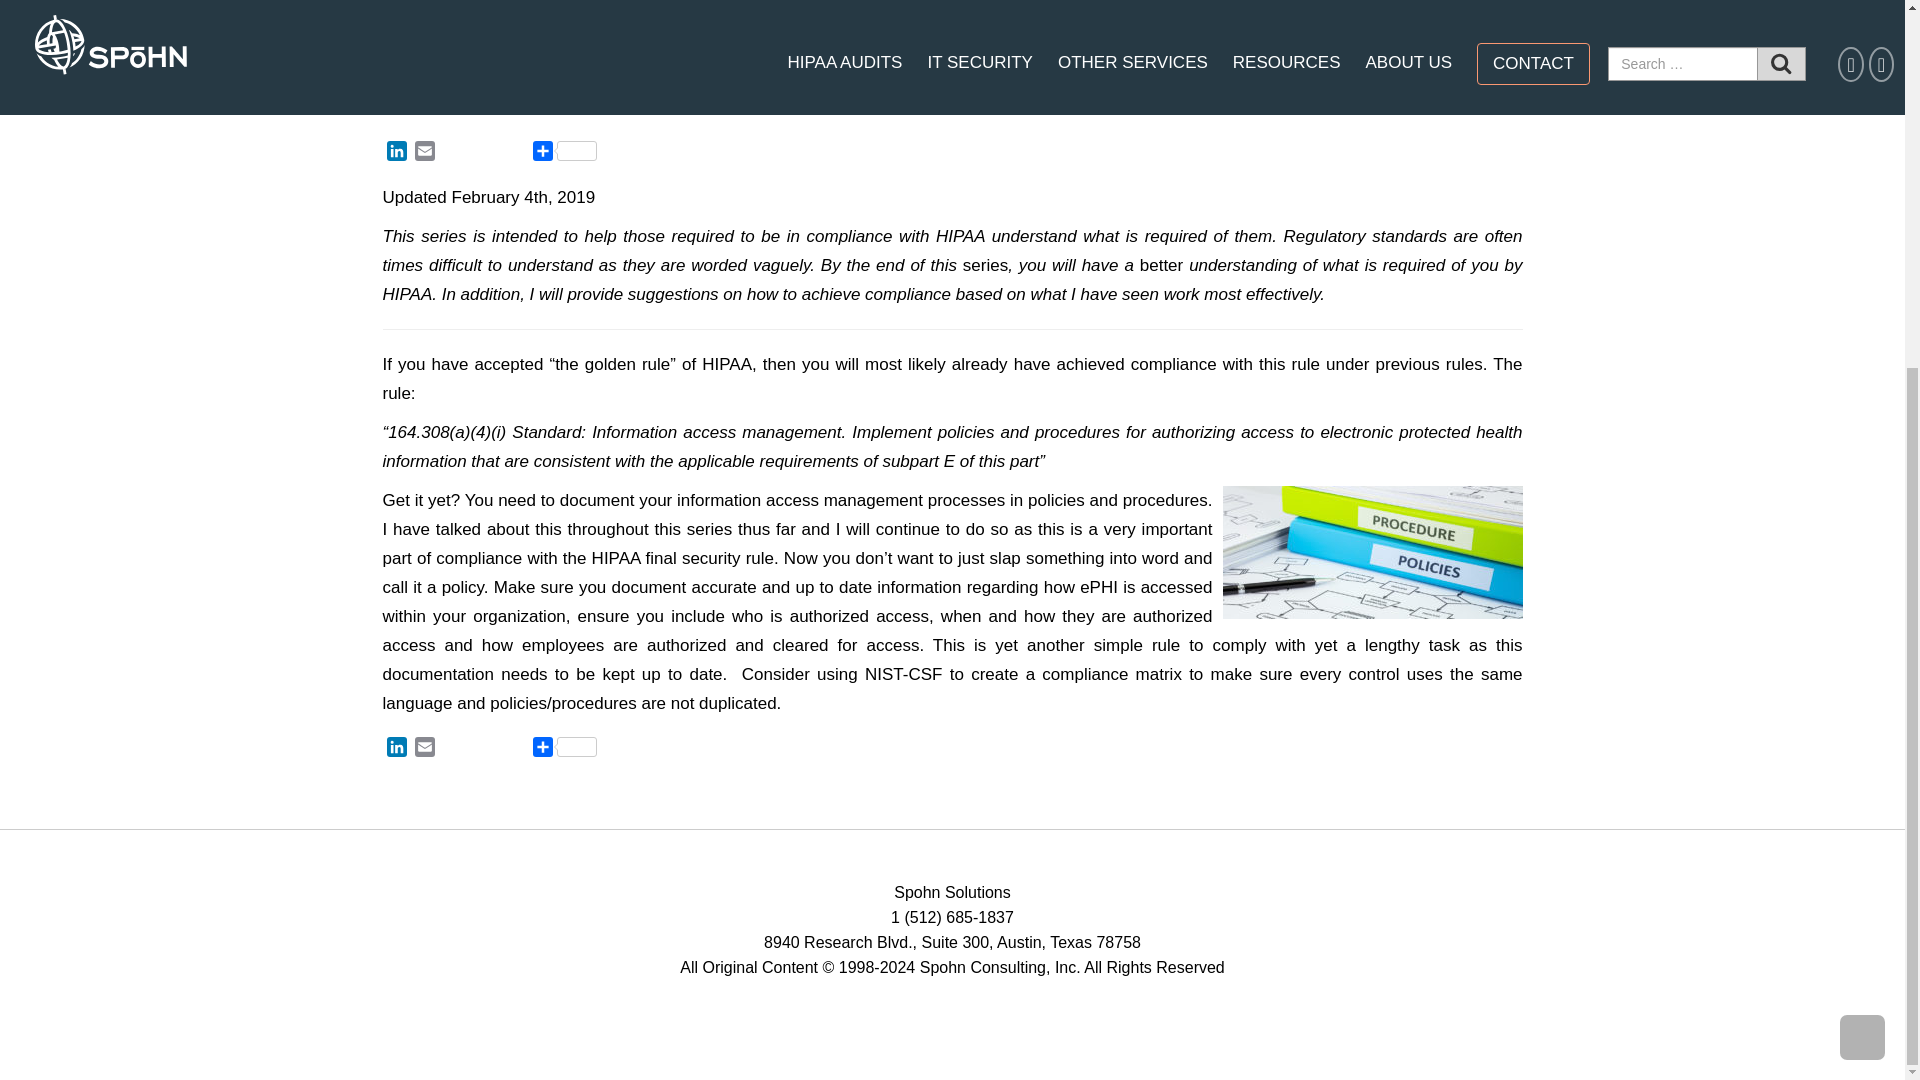  What do you see at coordinates (424, 749) in the screenshot?
I see `Email` at bounding box center [424, 749].